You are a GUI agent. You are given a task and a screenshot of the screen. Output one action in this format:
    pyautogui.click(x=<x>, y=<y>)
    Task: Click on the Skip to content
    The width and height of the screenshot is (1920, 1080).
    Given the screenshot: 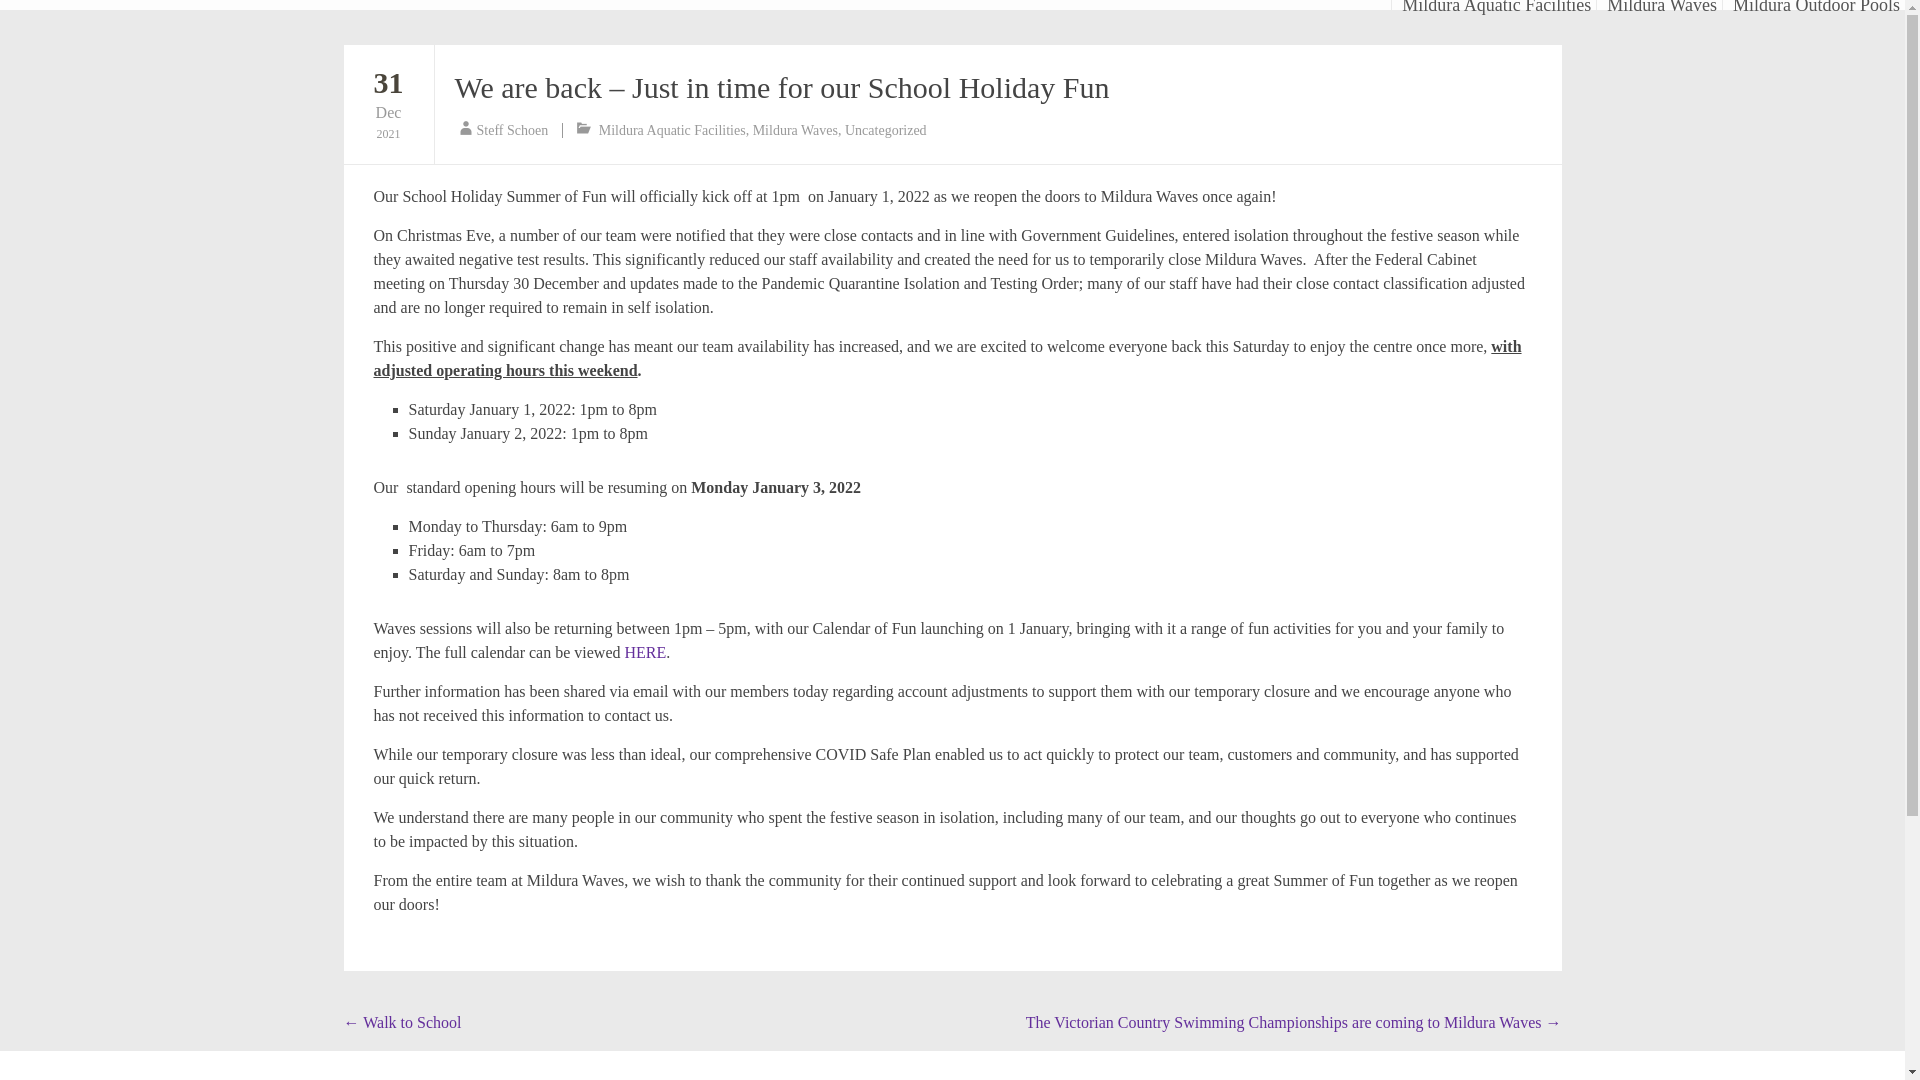 What is the action you would take?
    pyautogui.click(x=388, y=103)
    